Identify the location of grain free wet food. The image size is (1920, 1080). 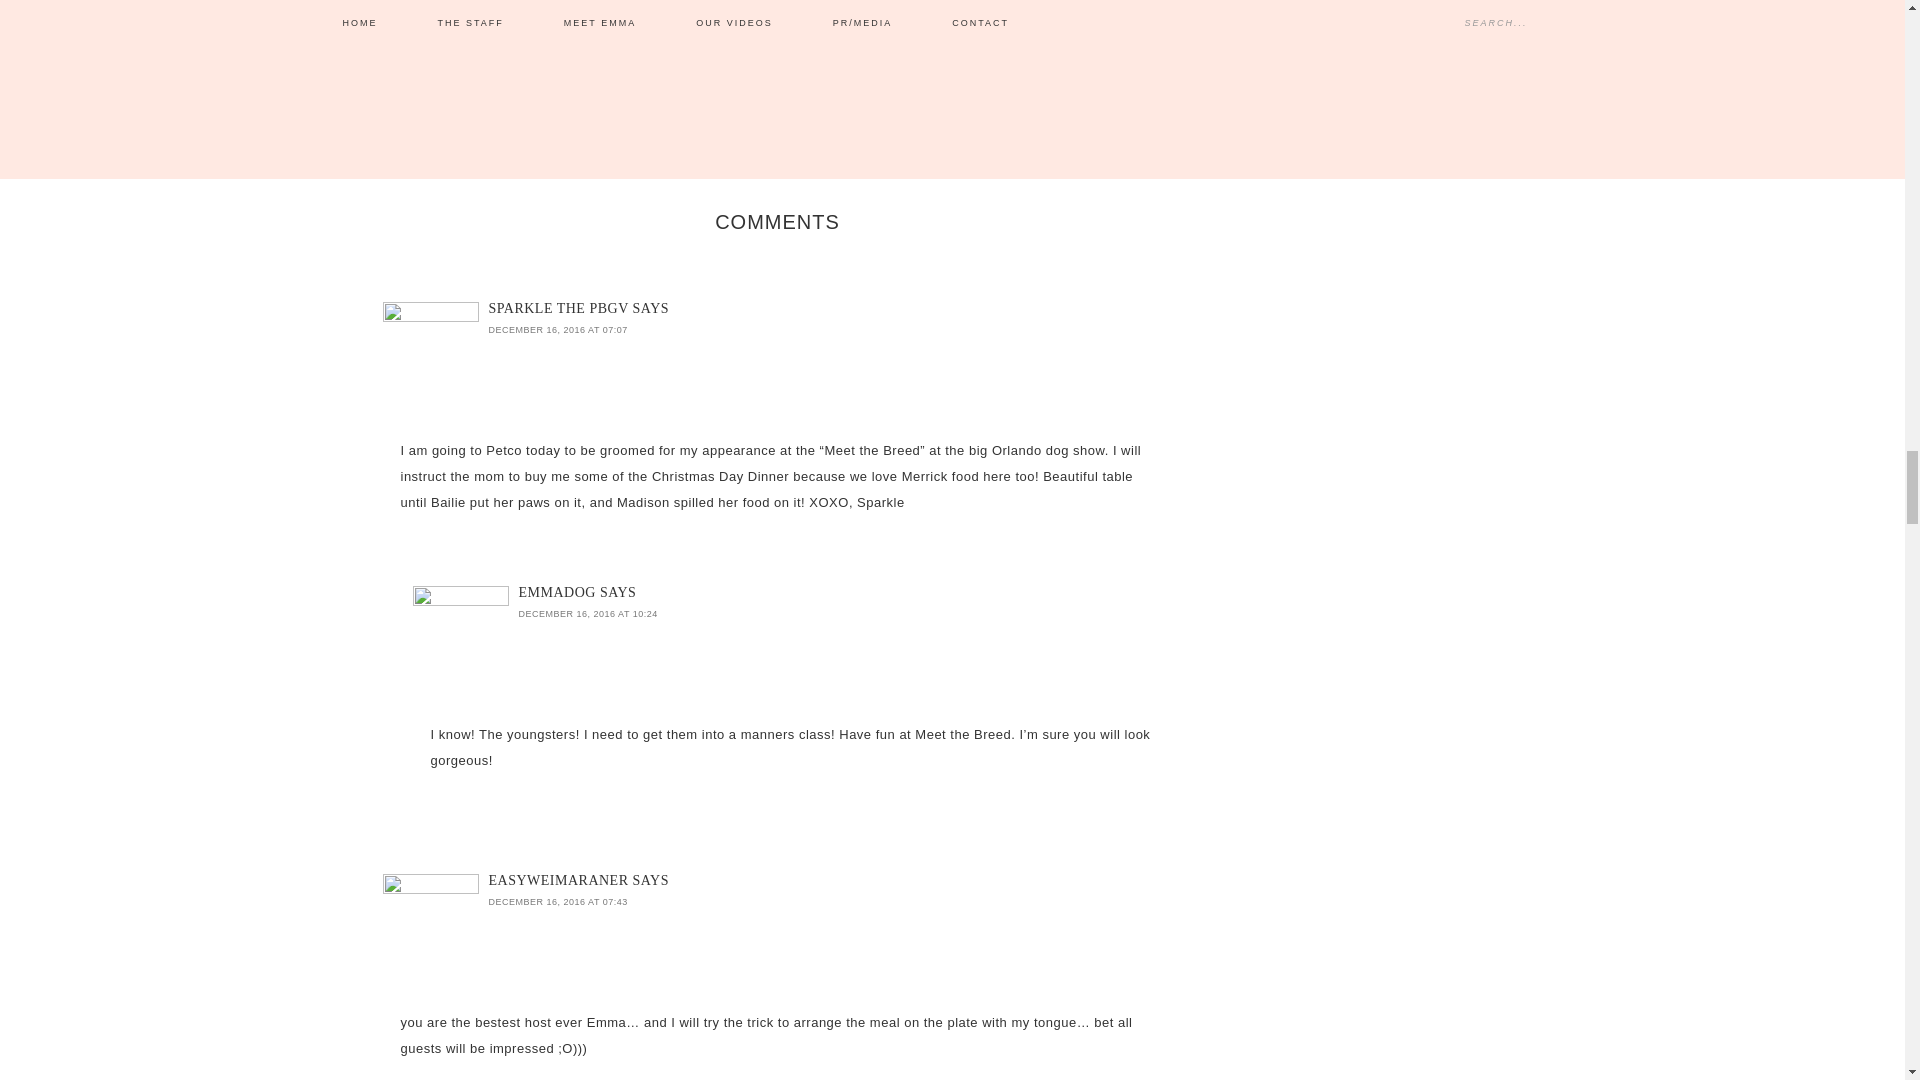
(919, 58).